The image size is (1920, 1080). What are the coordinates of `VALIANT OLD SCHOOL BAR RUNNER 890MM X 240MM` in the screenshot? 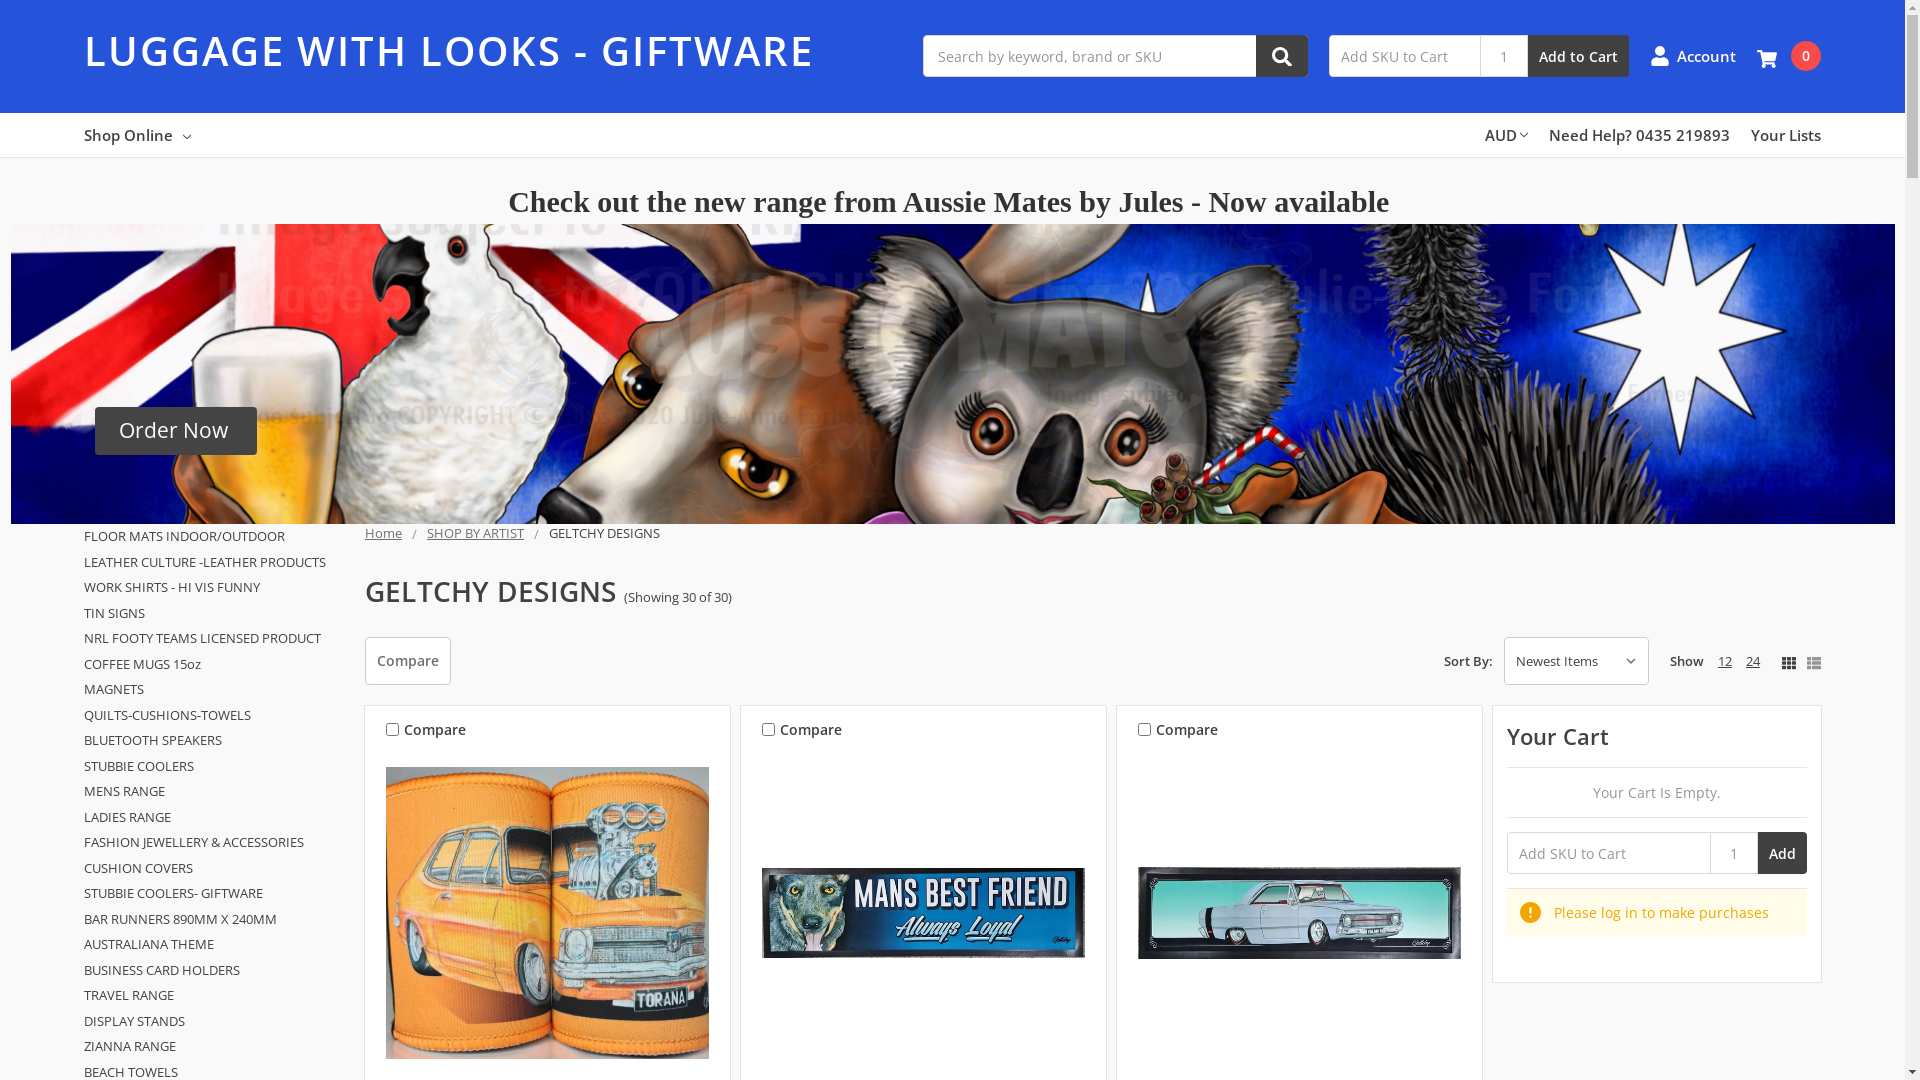 It's located at (1300, 912).